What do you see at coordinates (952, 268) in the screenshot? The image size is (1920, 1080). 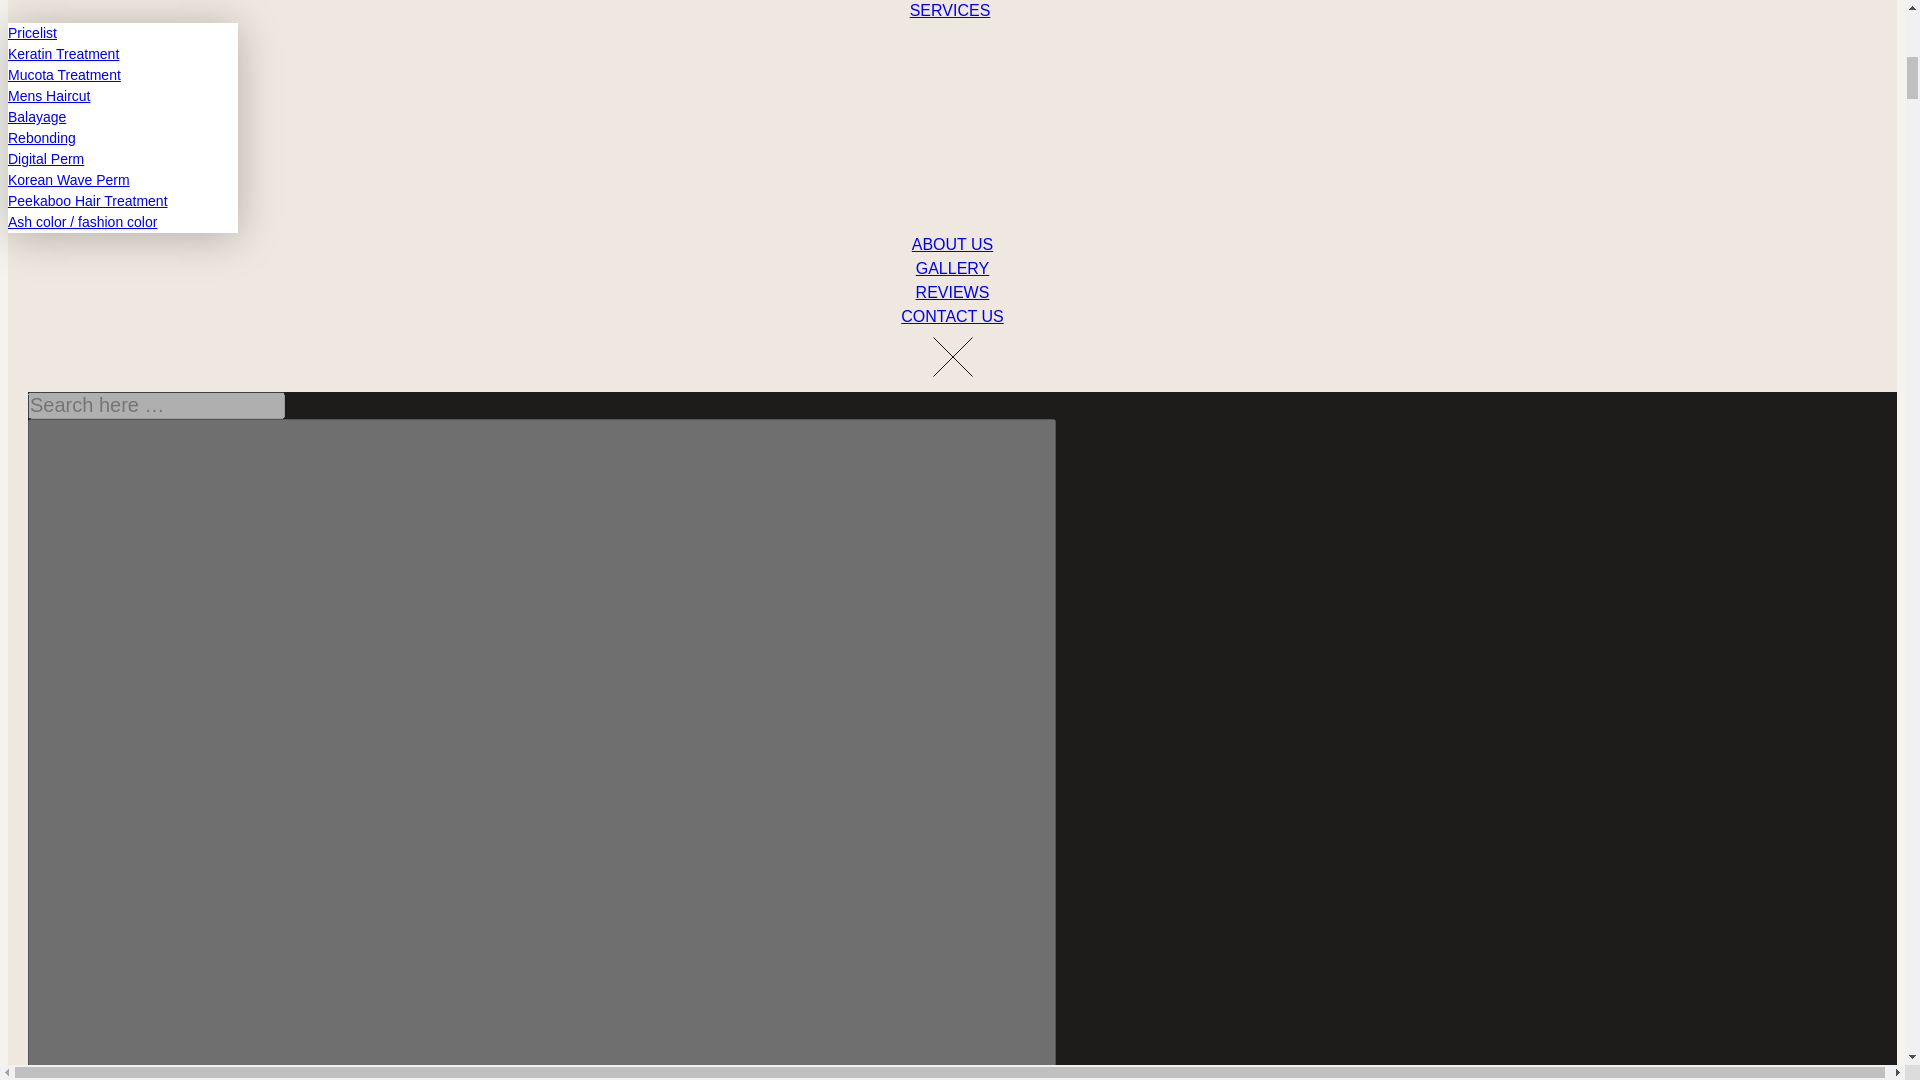 I see `GALLERY` at bounding box center [952, 268].